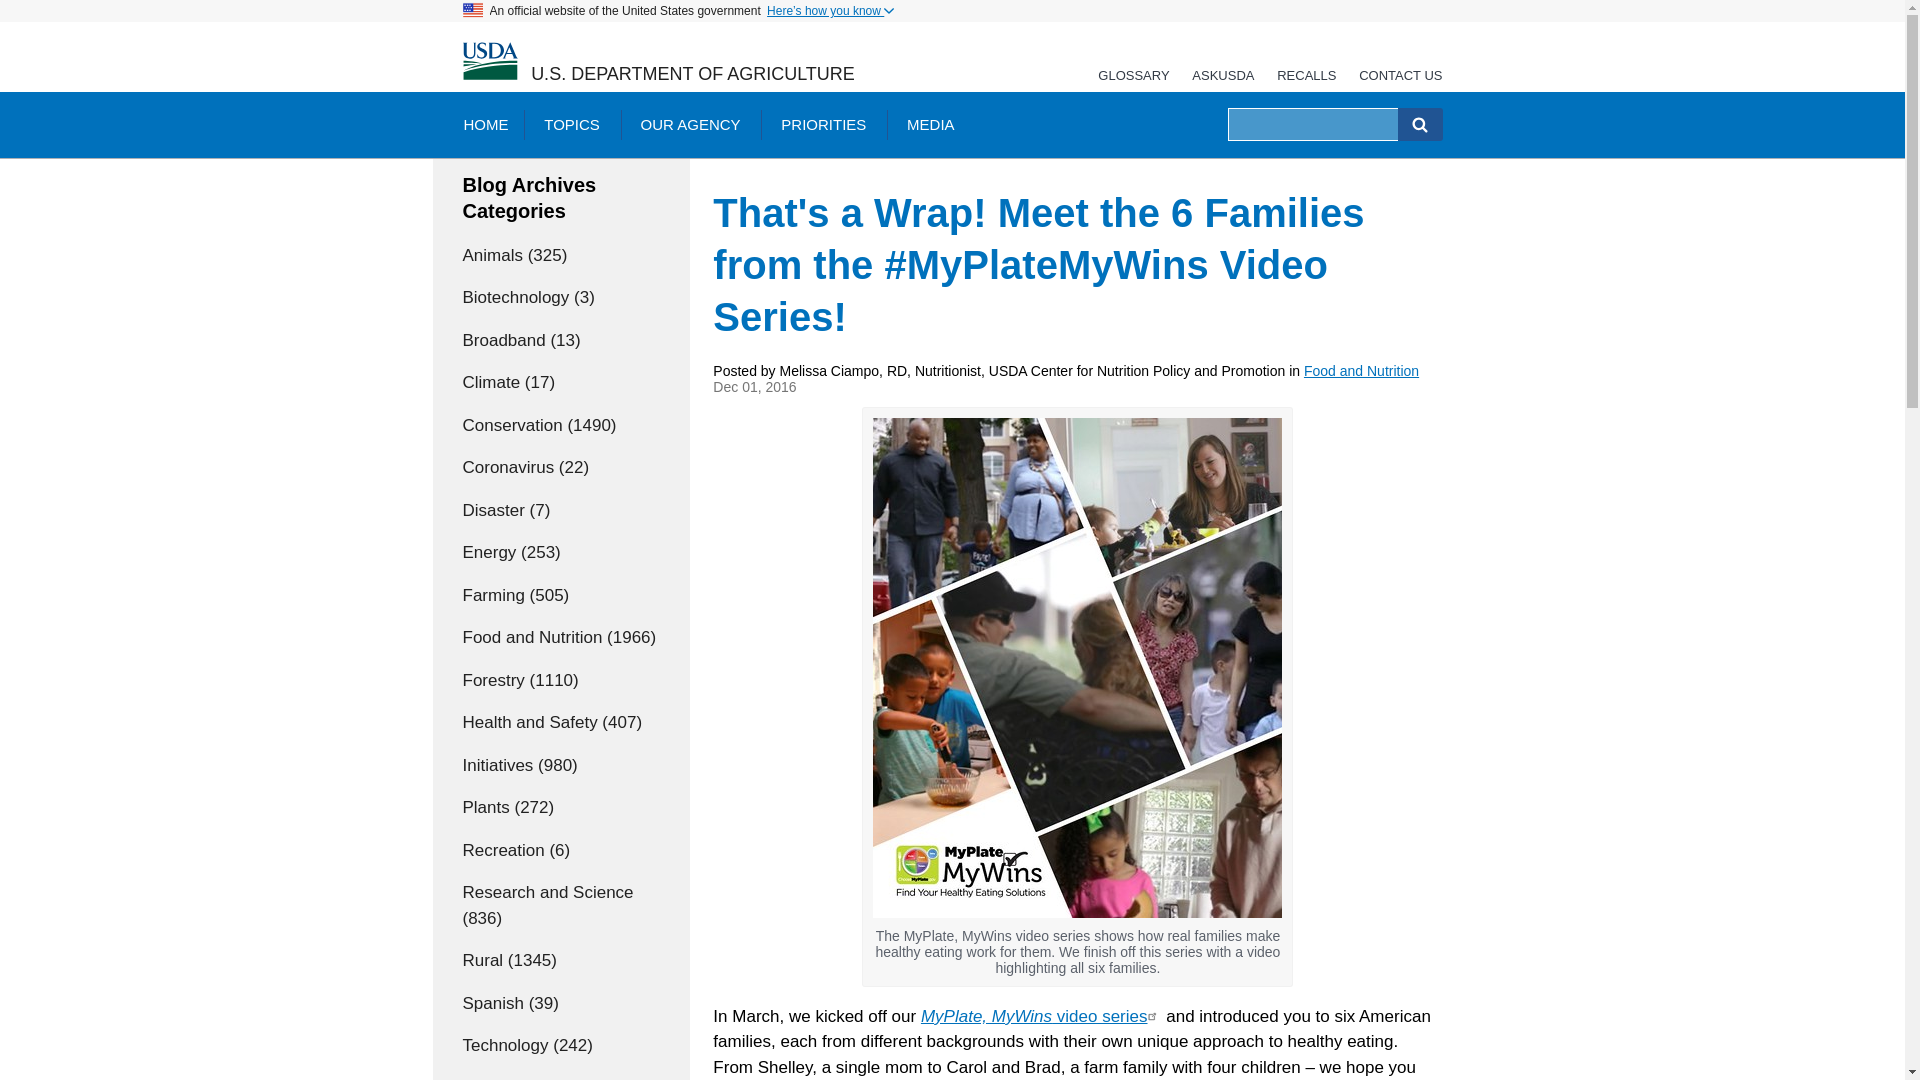 The image size is (1920, 1080). Describe the element at coordinates (572, 124) in the screenshot. I see `TOPICS` at that location.